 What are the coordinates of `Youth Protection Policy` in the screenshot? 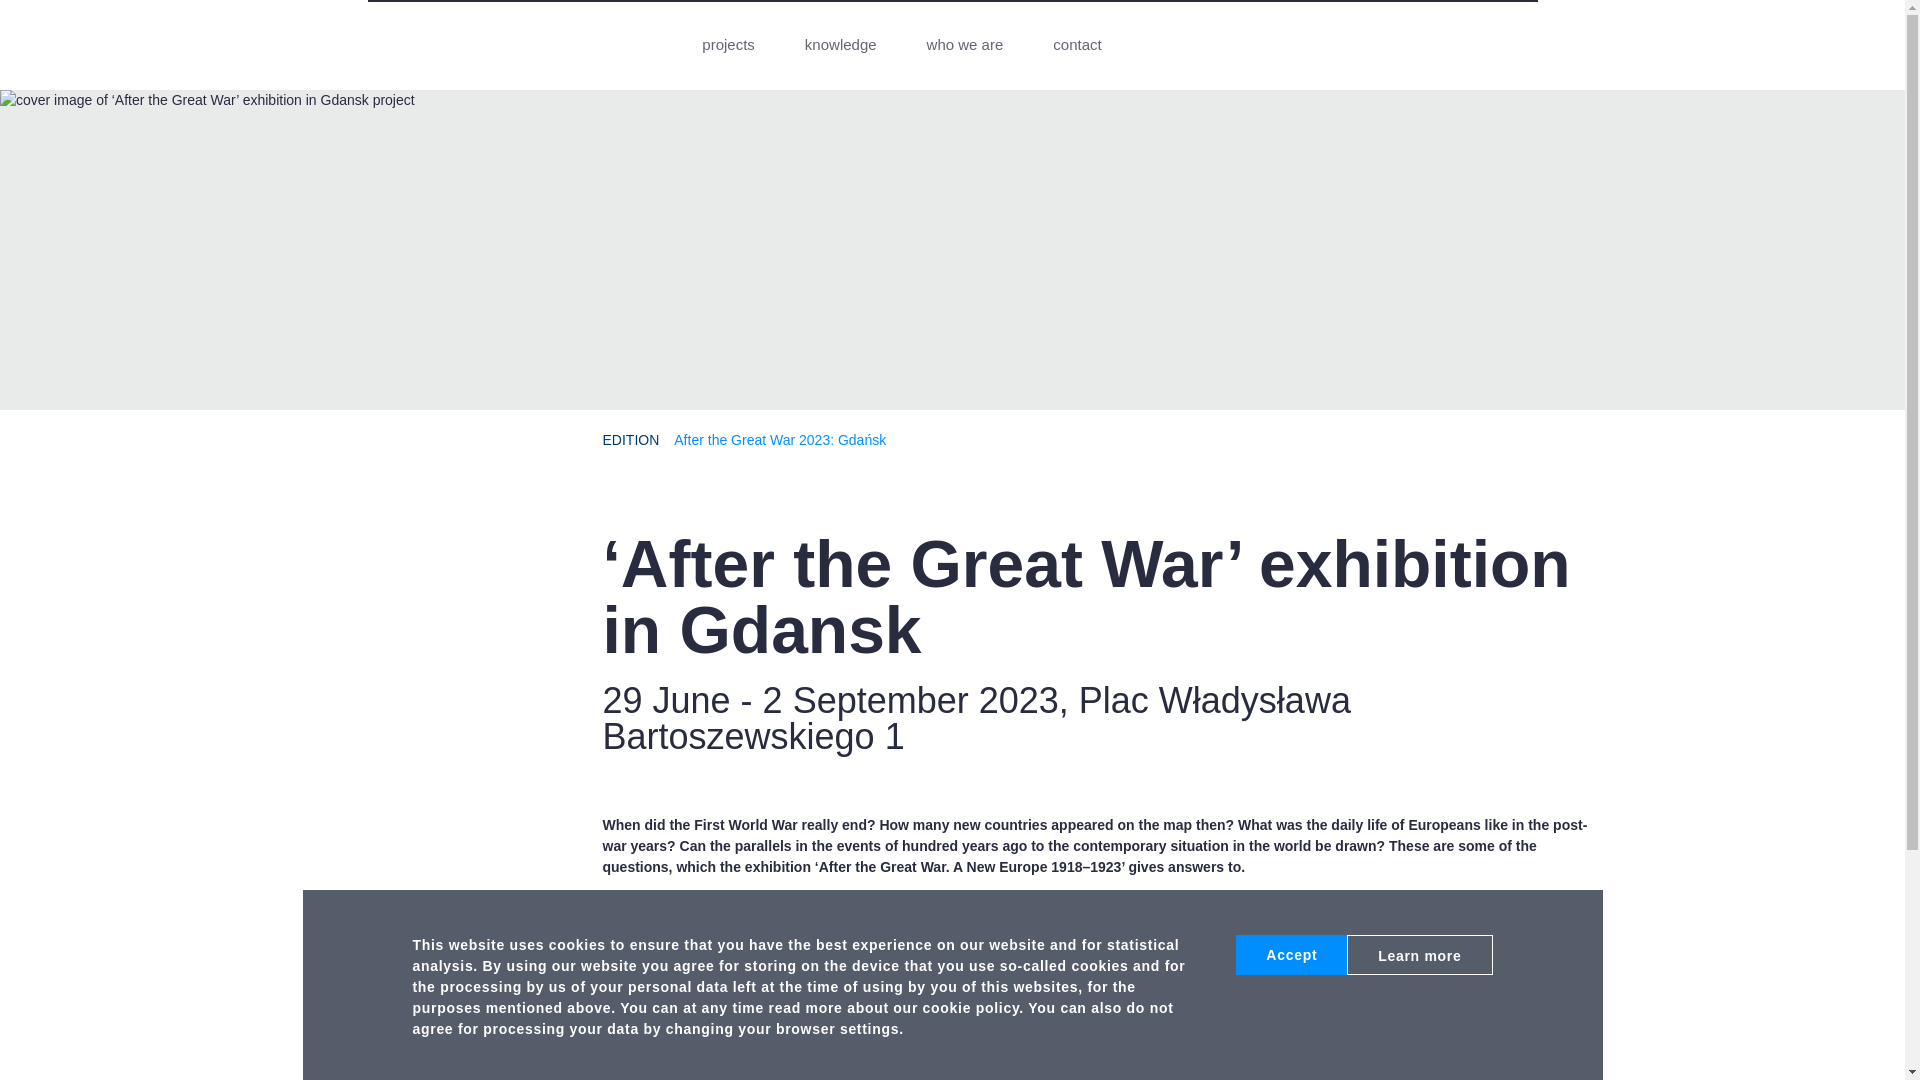 It's located at (1434, 866).